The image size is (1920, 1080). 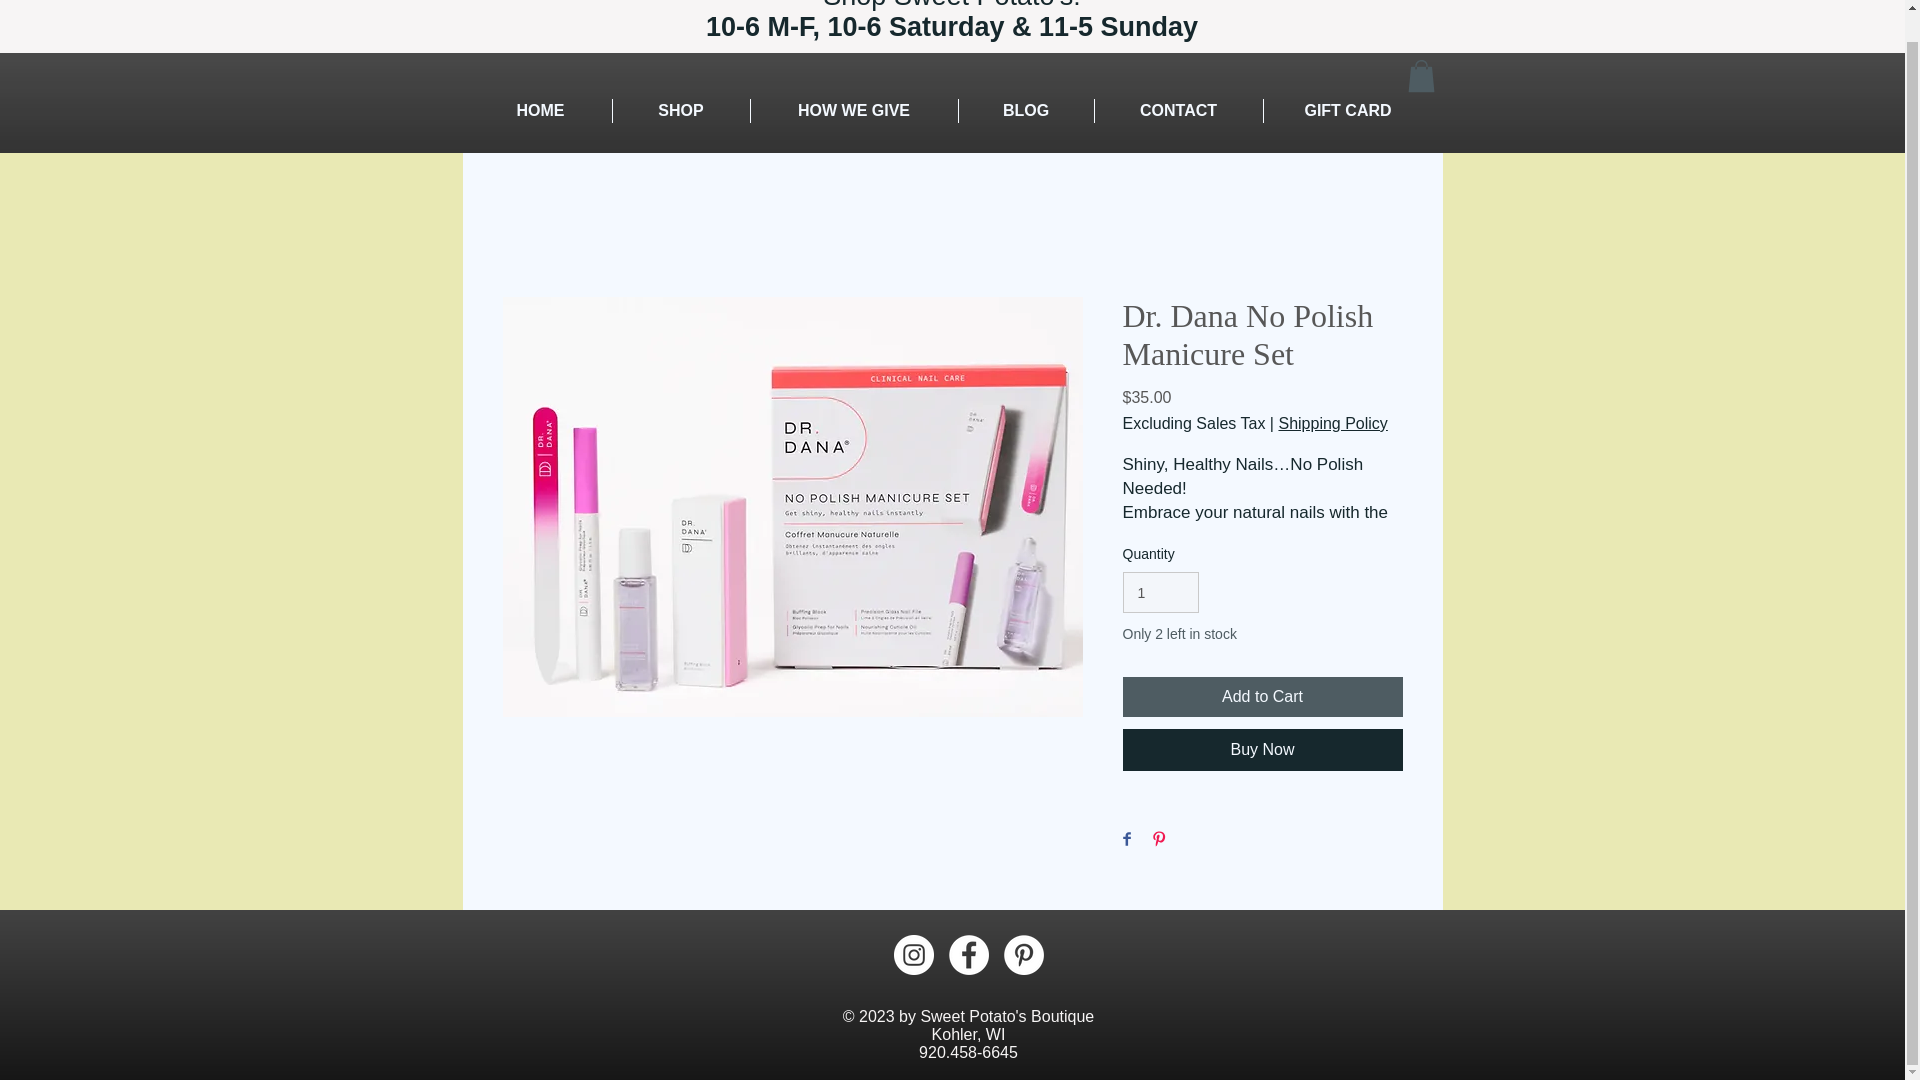 I want to click on Buy Now, so click(x=1261, y=750).